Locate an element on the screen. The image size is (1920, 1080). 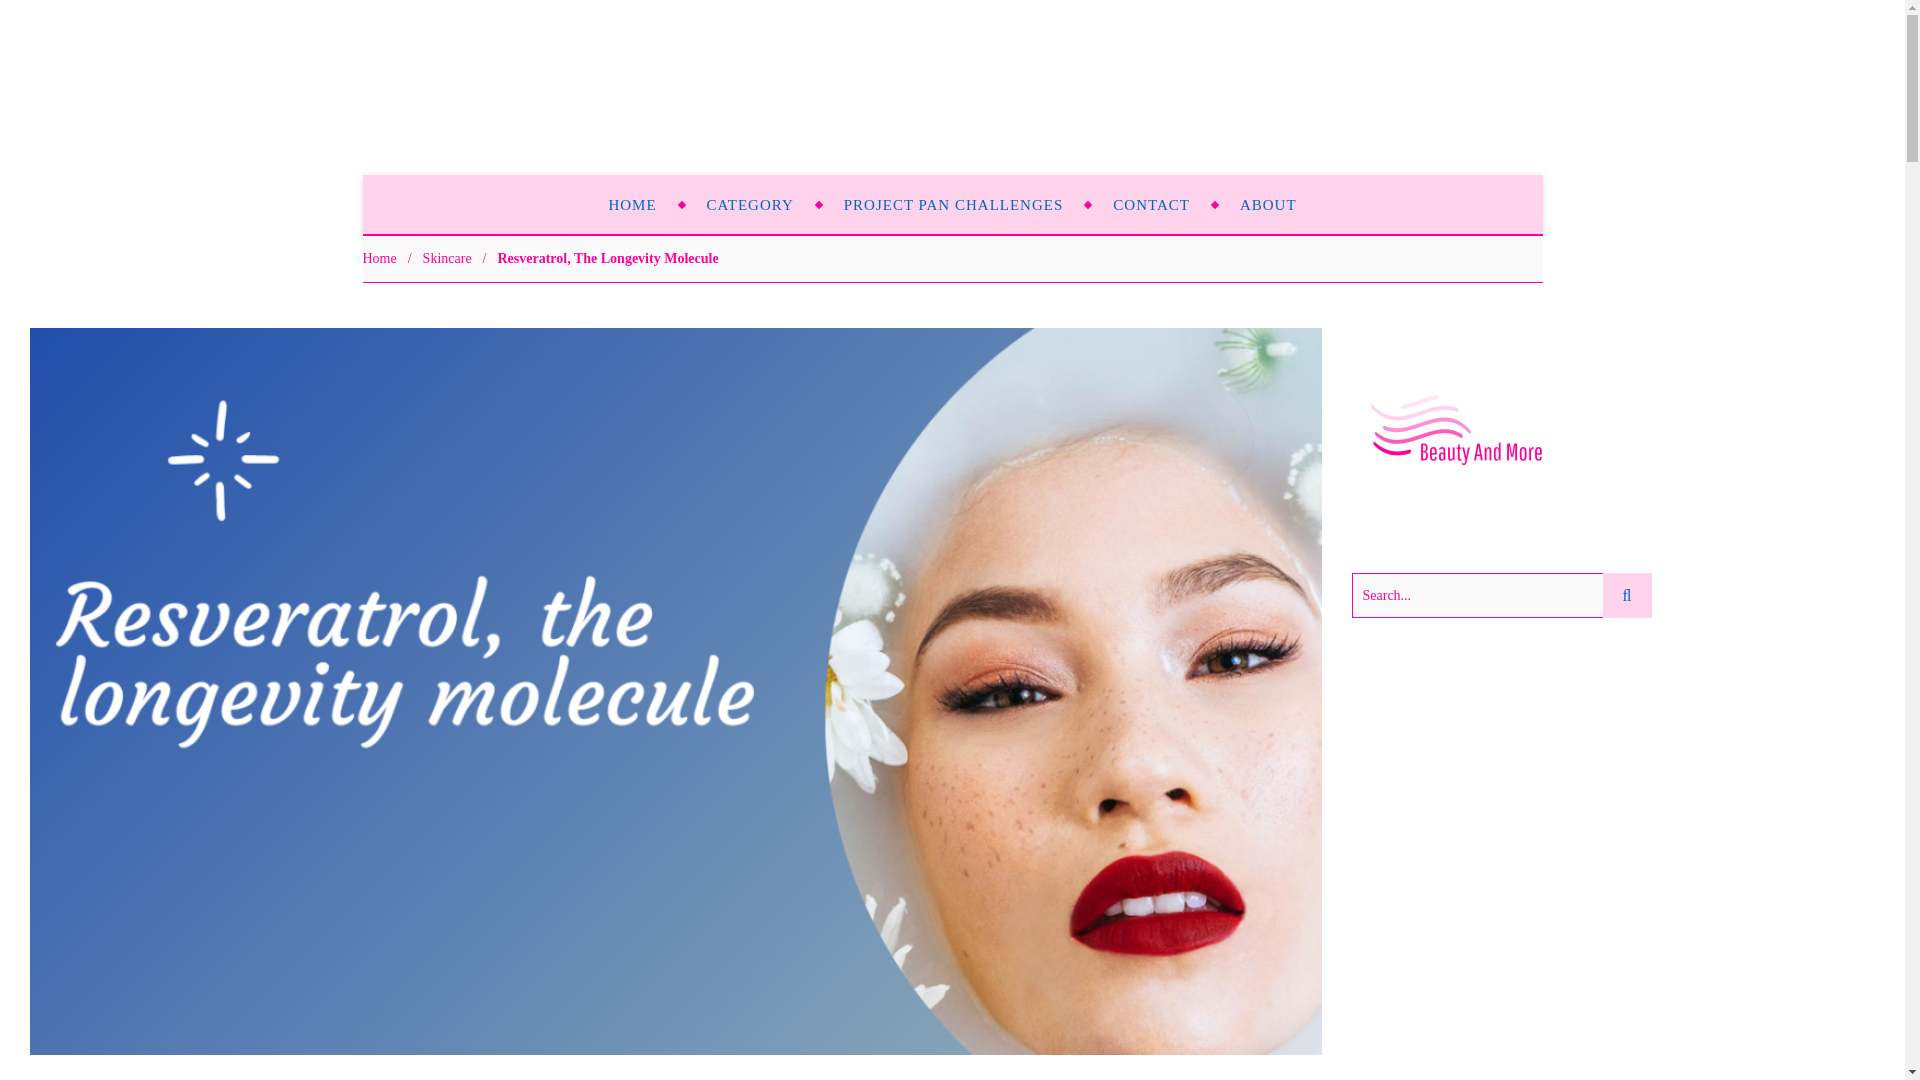
Resveratrol, the longevity molecule is located at coordinates (608, 258).